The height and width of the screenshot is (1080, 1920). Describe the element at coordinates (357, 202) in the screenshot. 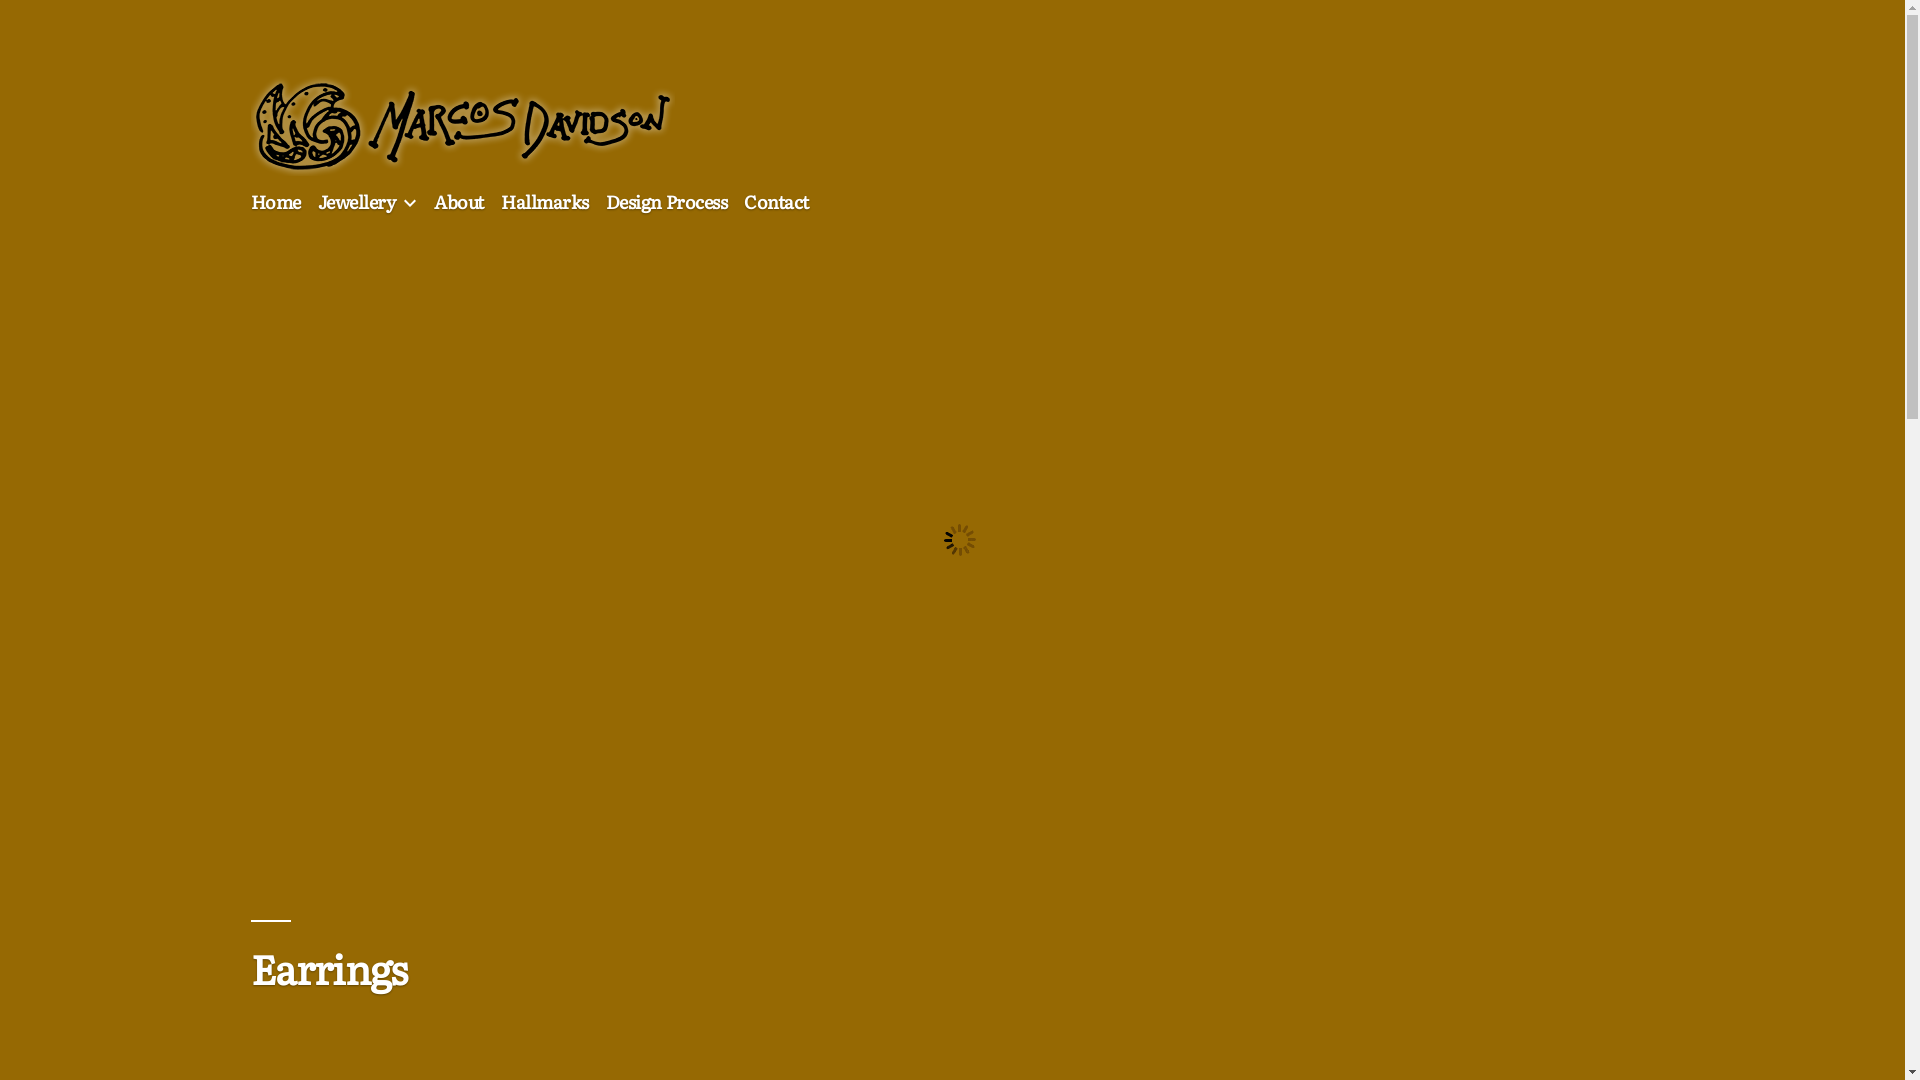

I see `Jewellery` at that location.